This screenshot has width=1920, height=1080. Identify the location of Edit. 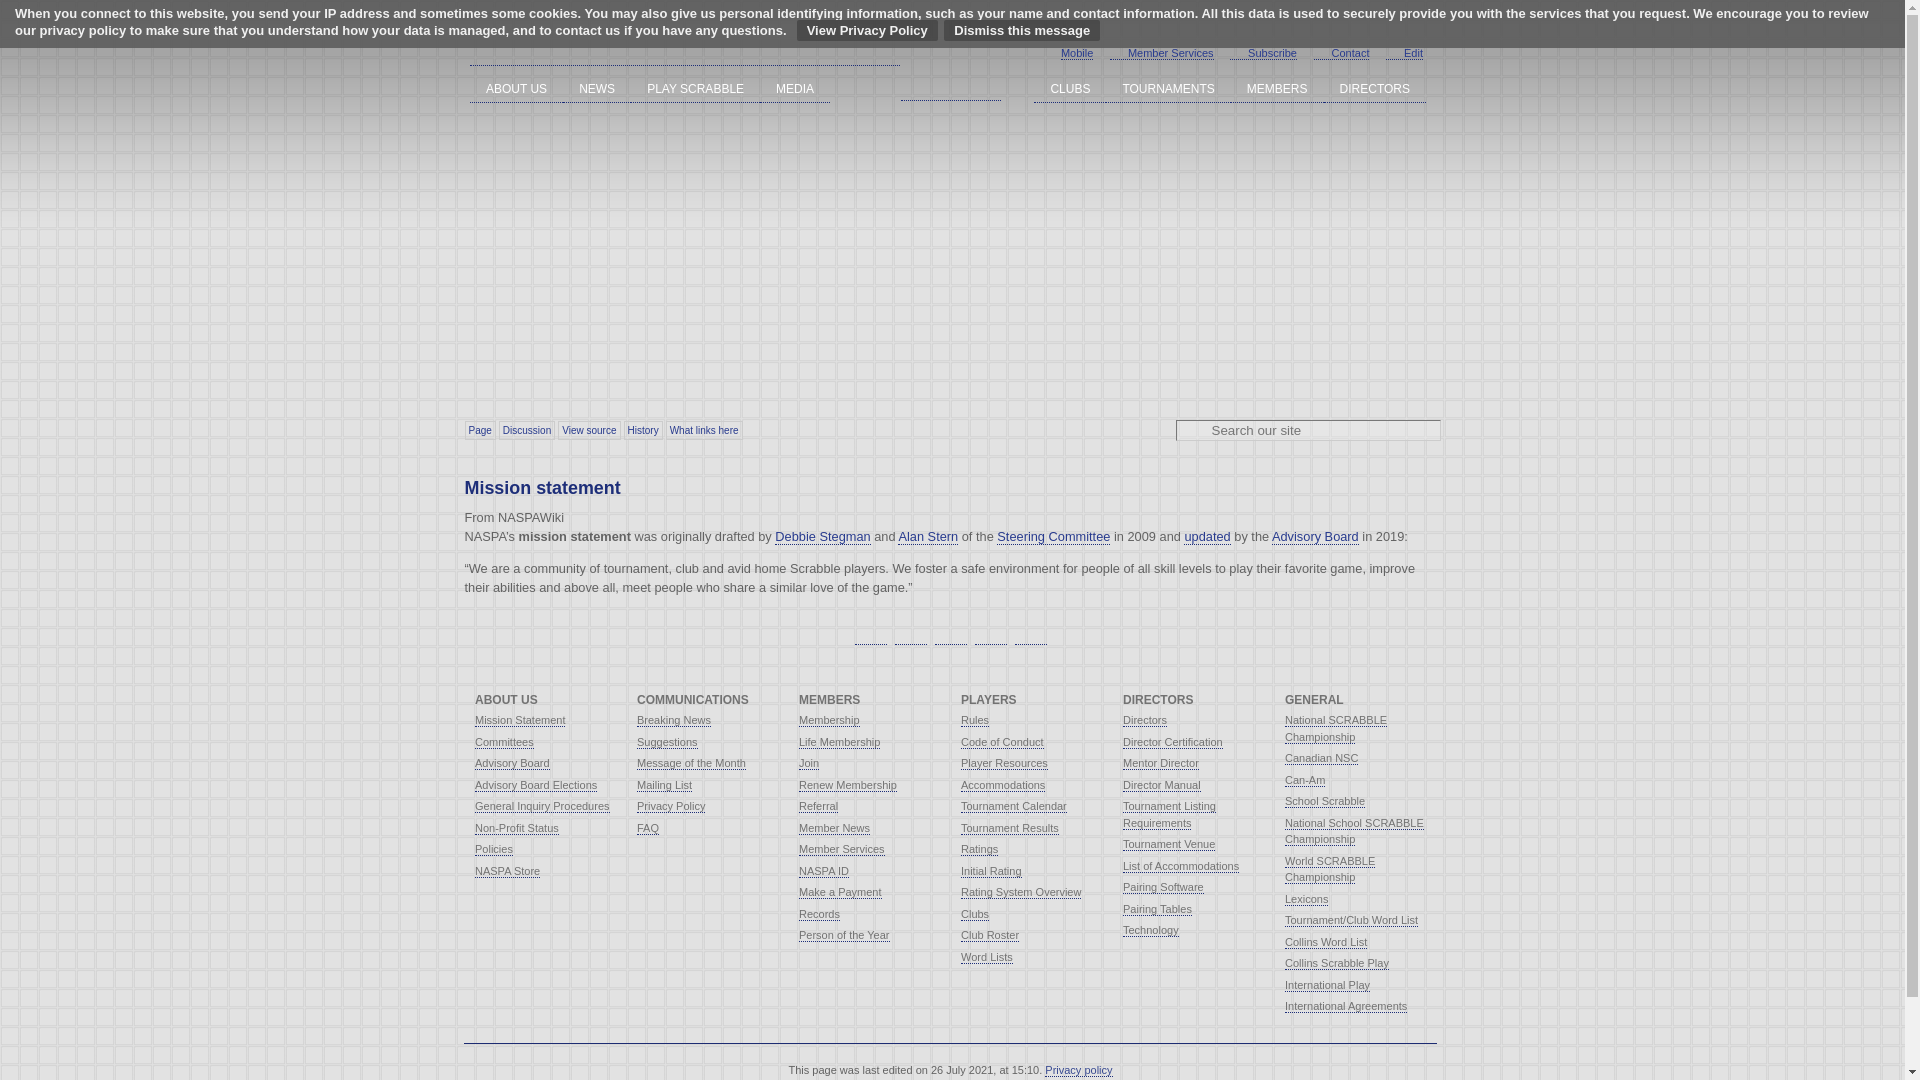
(1404, 54).